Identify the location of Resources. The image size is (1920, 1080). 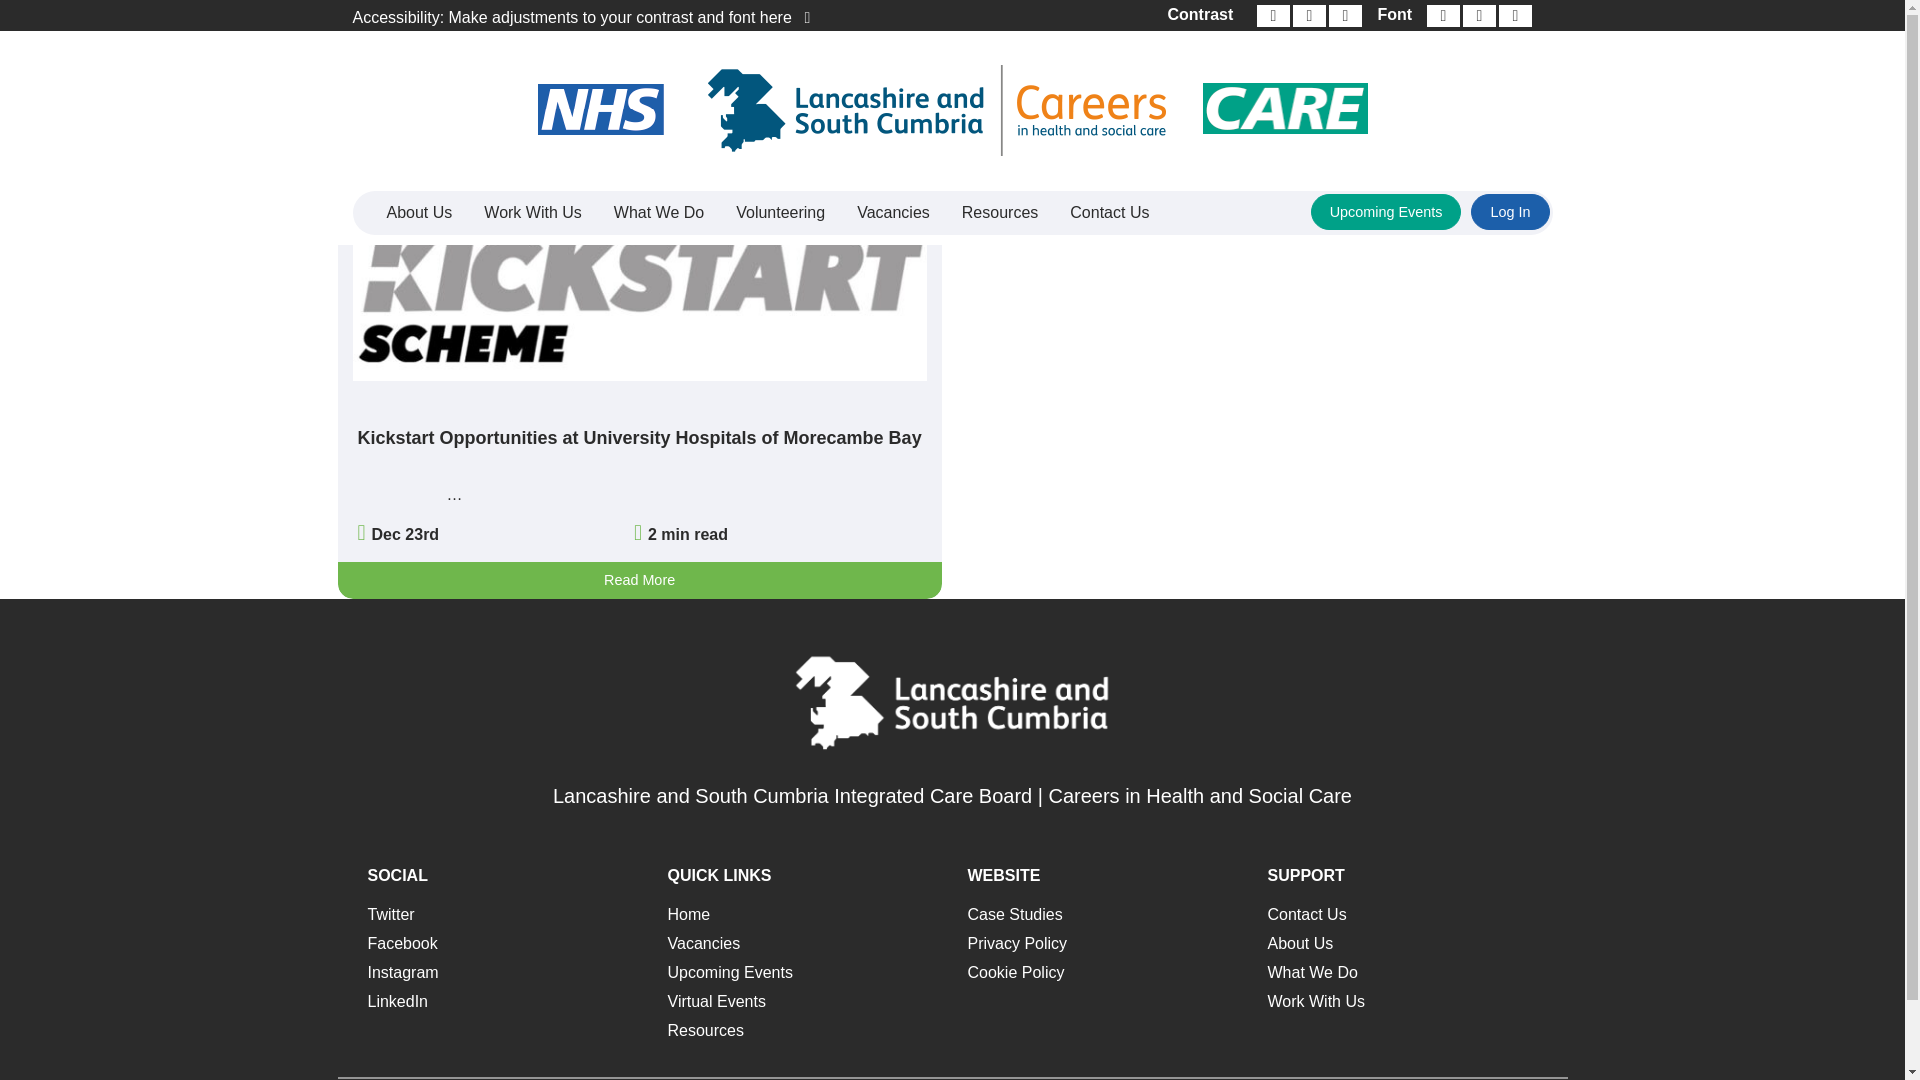
(1000, 213).